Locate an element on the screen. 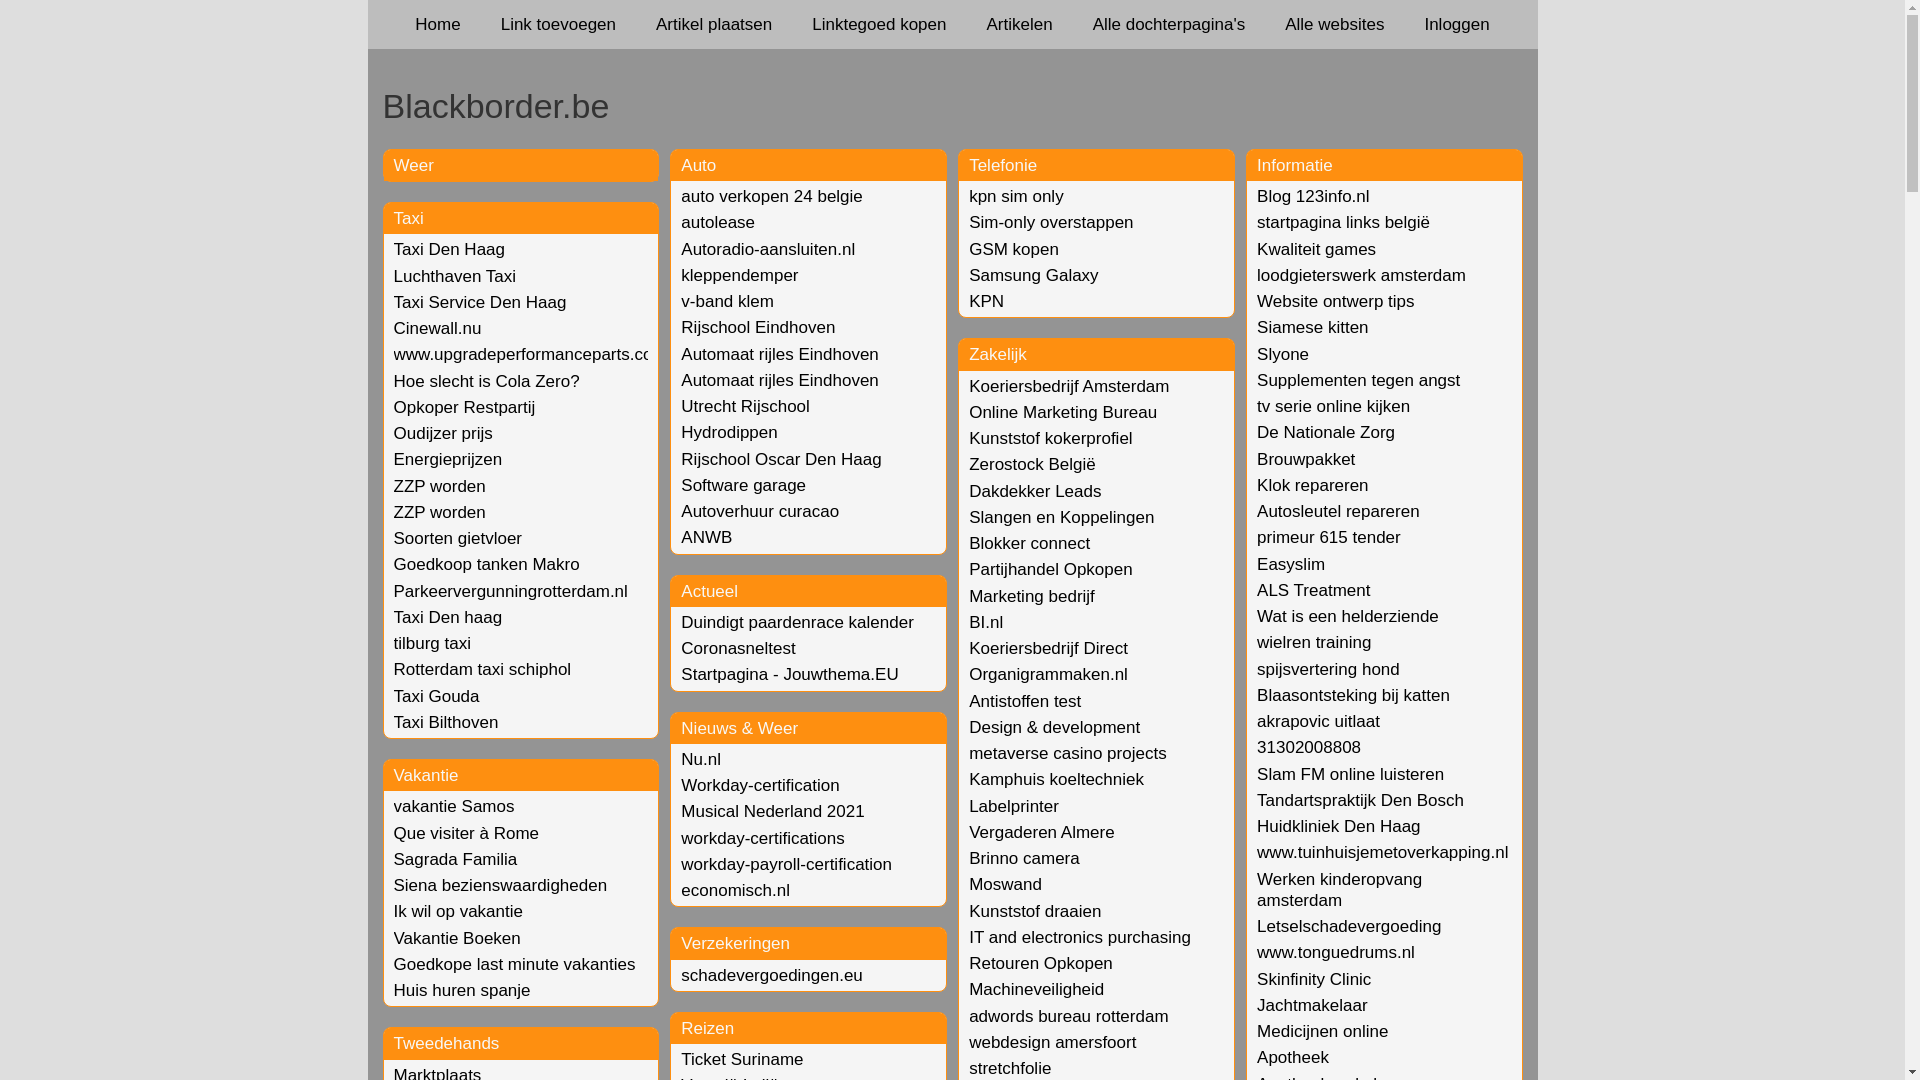  Parkeervergunningrotterdam.nl is located at coordinates (511, 592).